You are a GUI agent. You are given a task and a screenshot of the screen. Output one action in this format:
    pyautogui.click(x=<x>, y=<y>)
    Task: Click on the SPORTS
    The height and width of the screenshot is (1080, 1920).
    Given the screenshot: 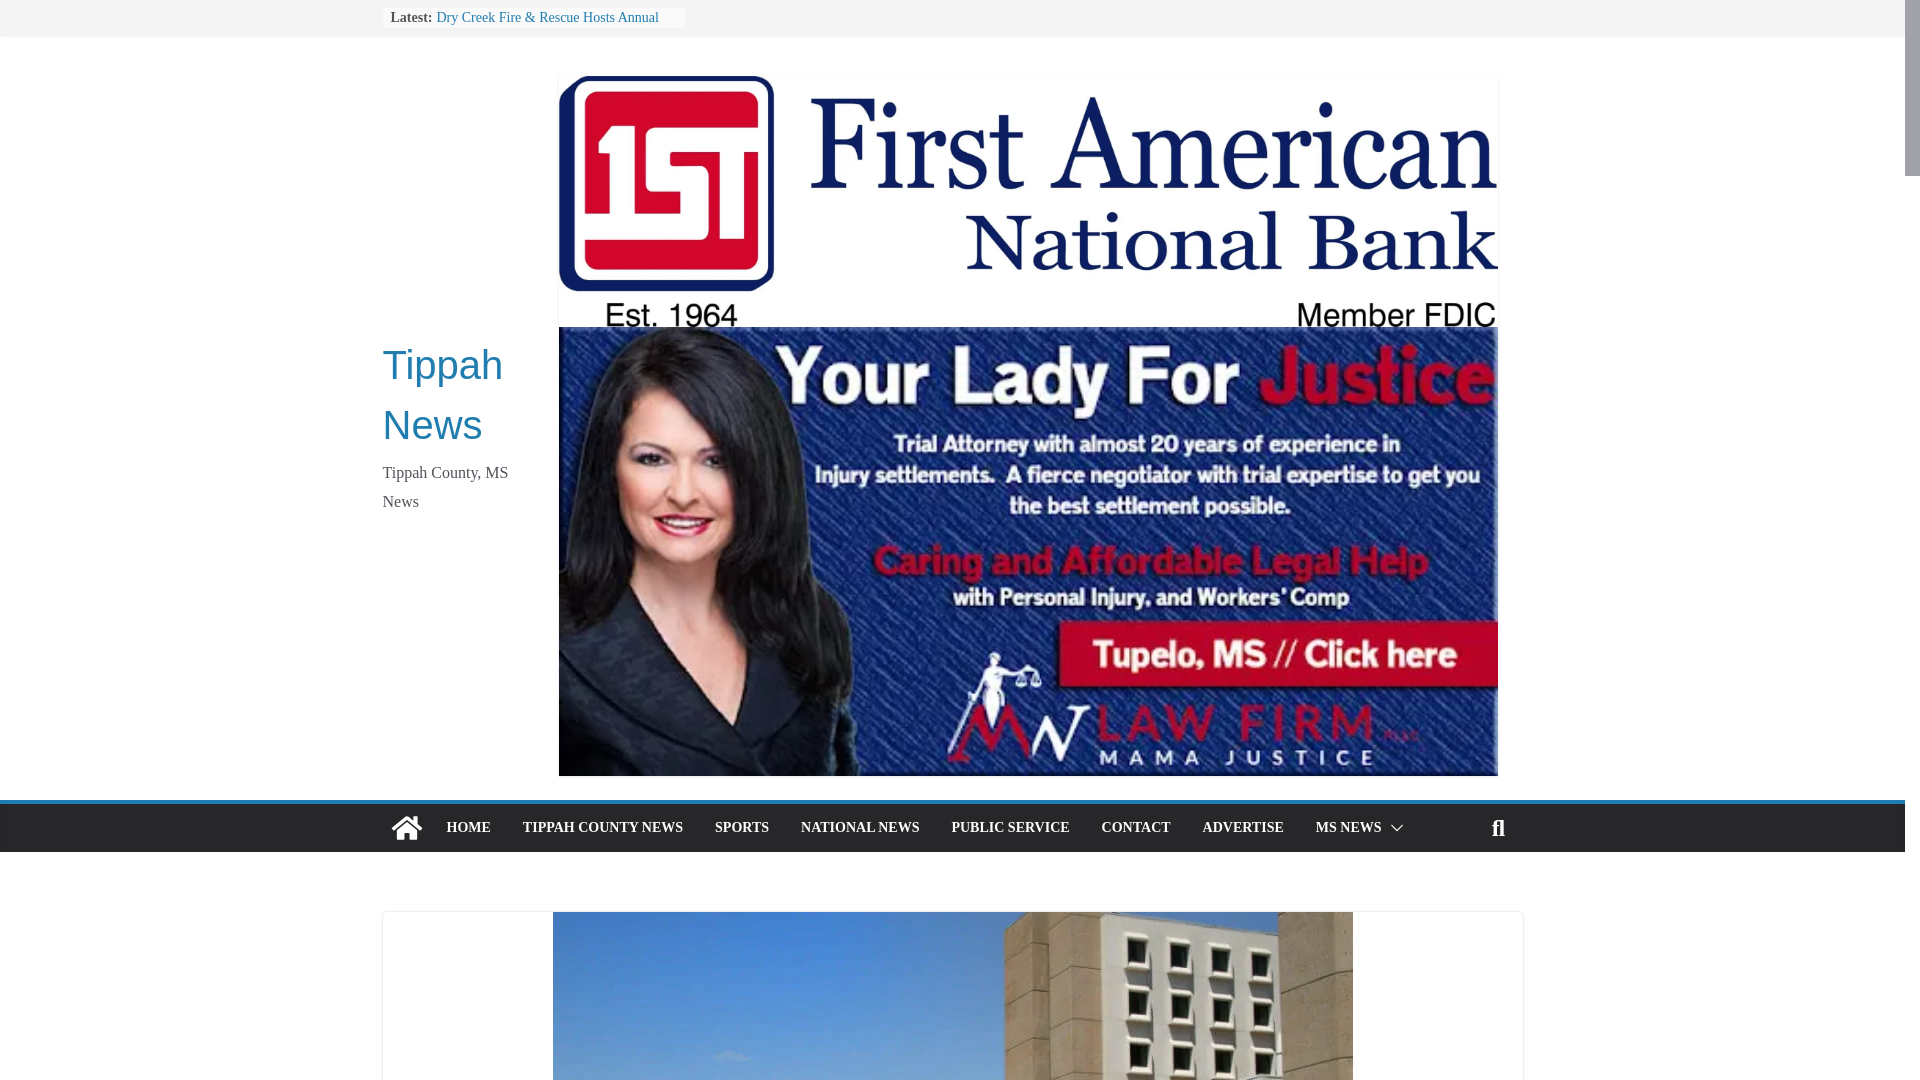 What is the action you would take?
    pyautogui.click(x=742, y=828)
    